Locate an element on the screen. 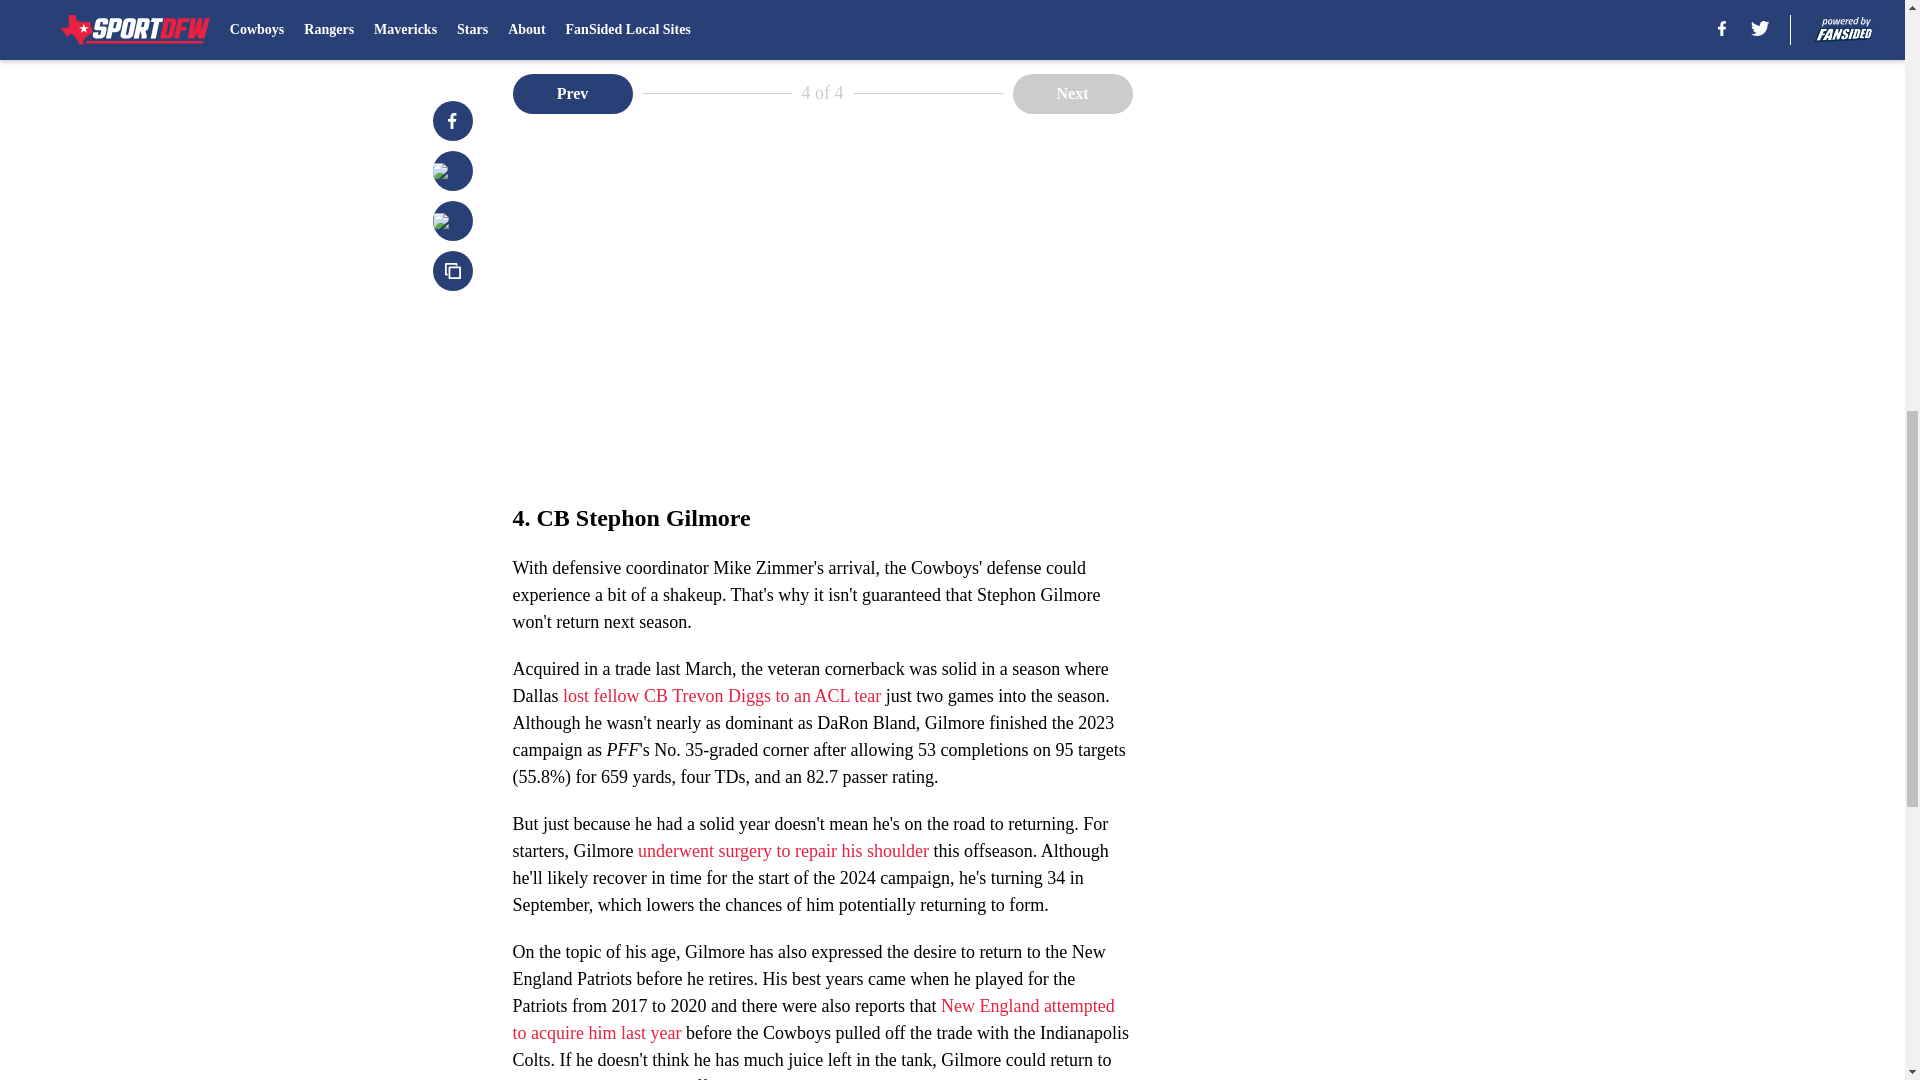 Image resolution: width=1920 pixels, height=1080 pixels. Next is located at coordinates (1072, 94).